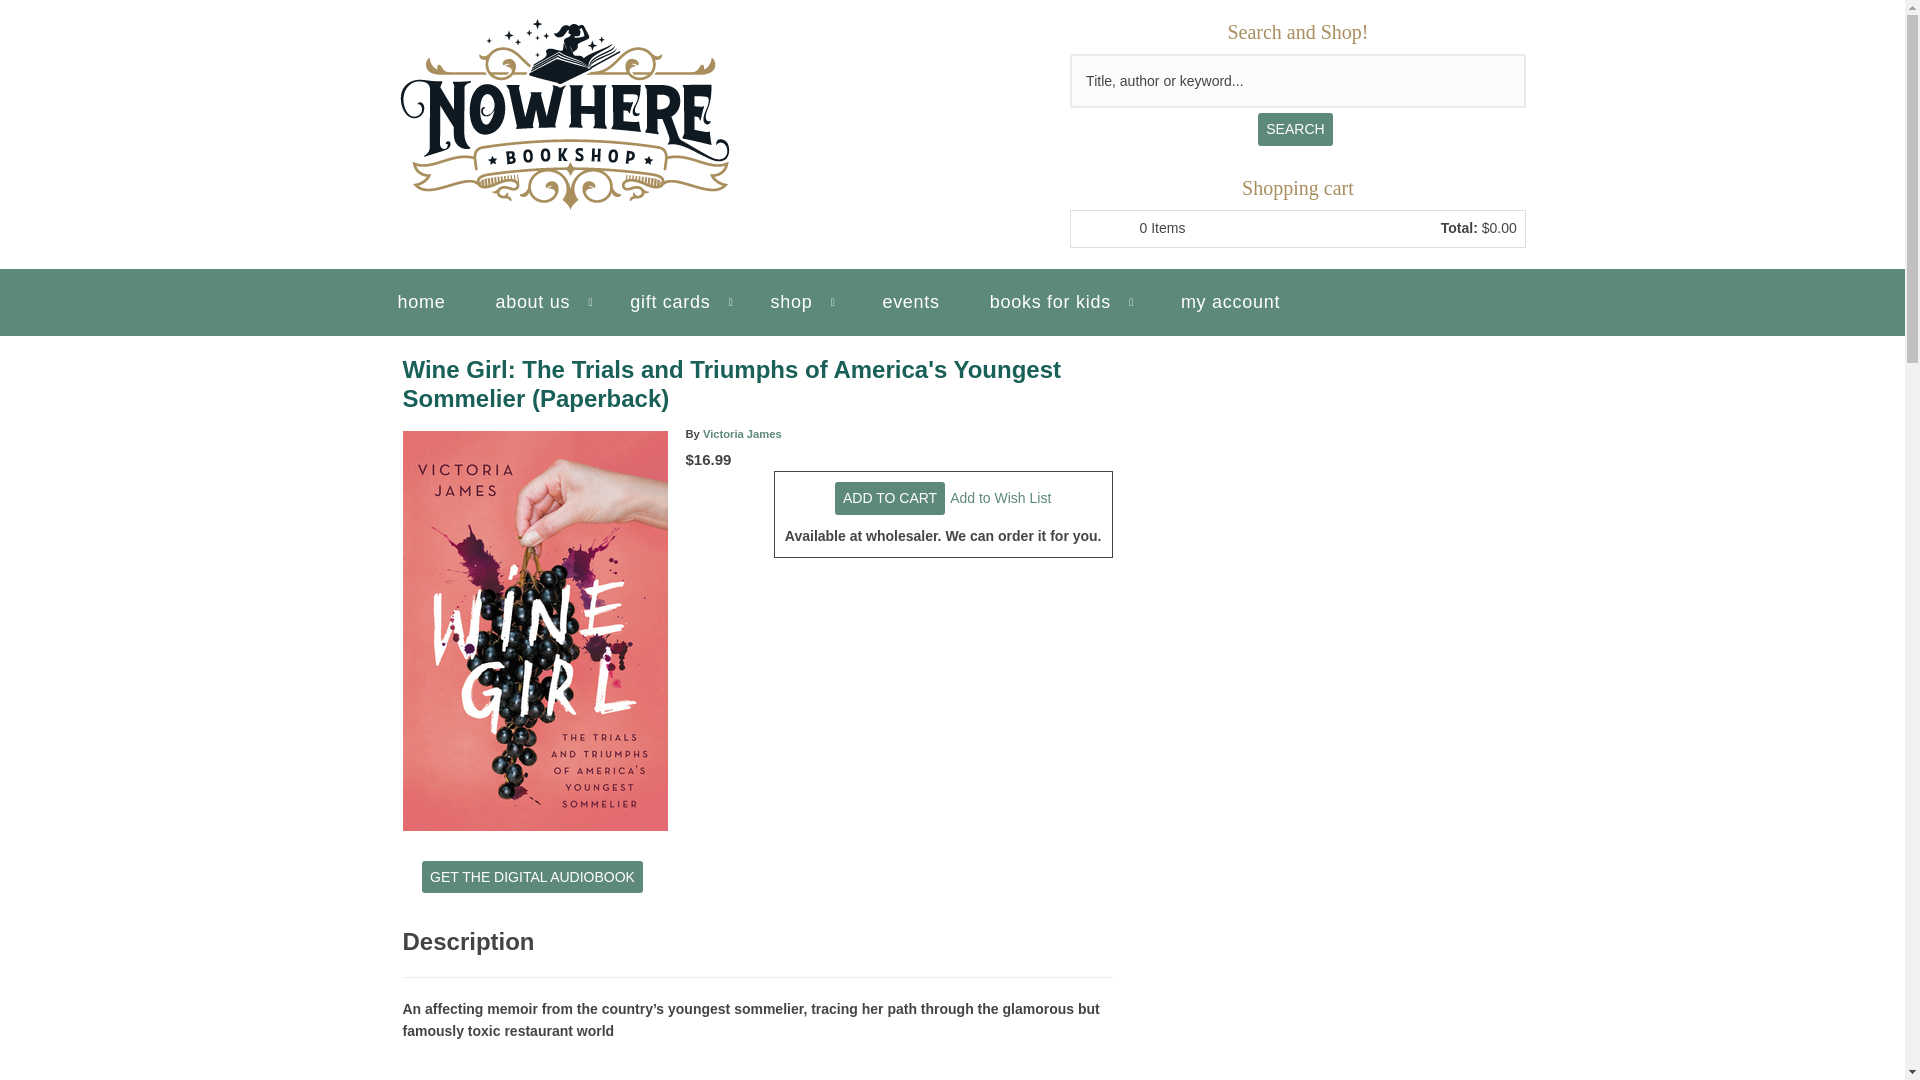 The width and height of the screenshot is (1920, 1080). I want to click on home, so click(422, 302).